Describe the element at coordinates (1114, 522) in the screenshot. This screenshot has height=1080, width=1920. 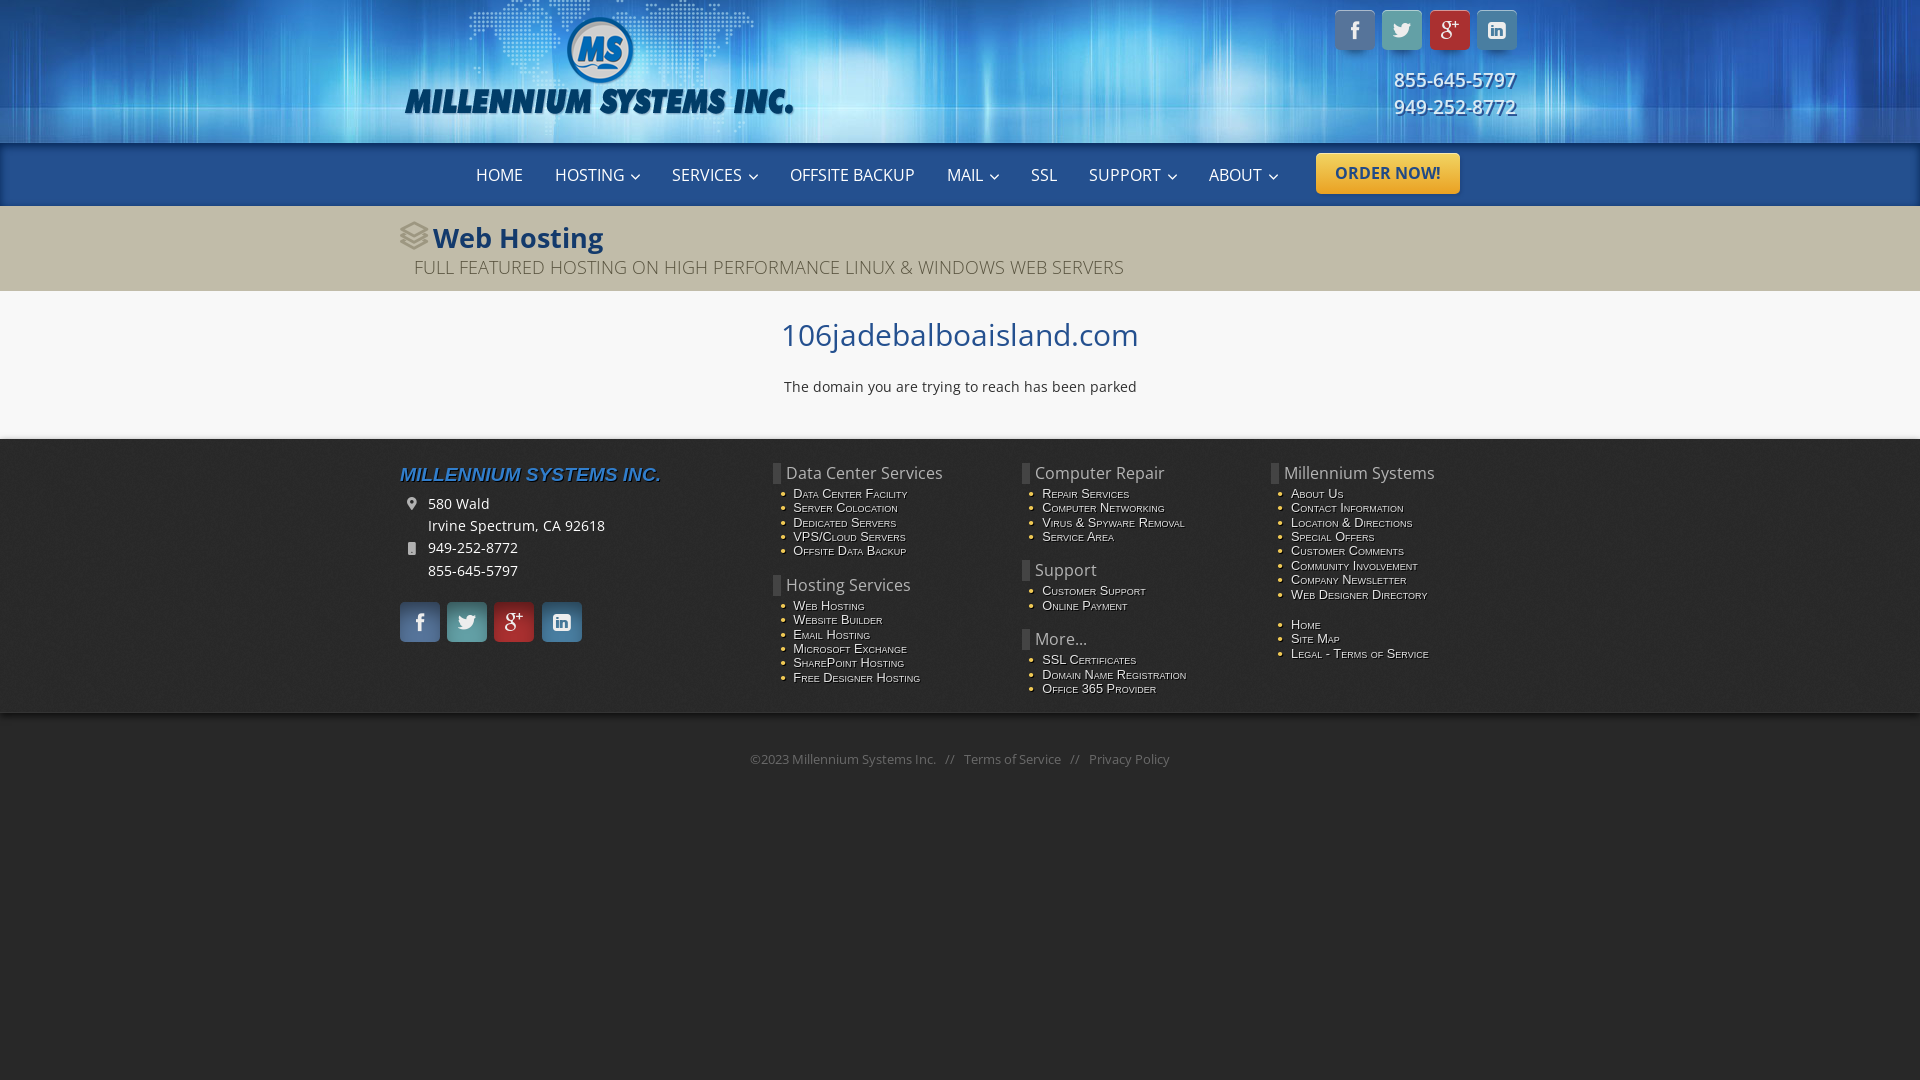
I see `Virus & Spyware Removal` at that location.